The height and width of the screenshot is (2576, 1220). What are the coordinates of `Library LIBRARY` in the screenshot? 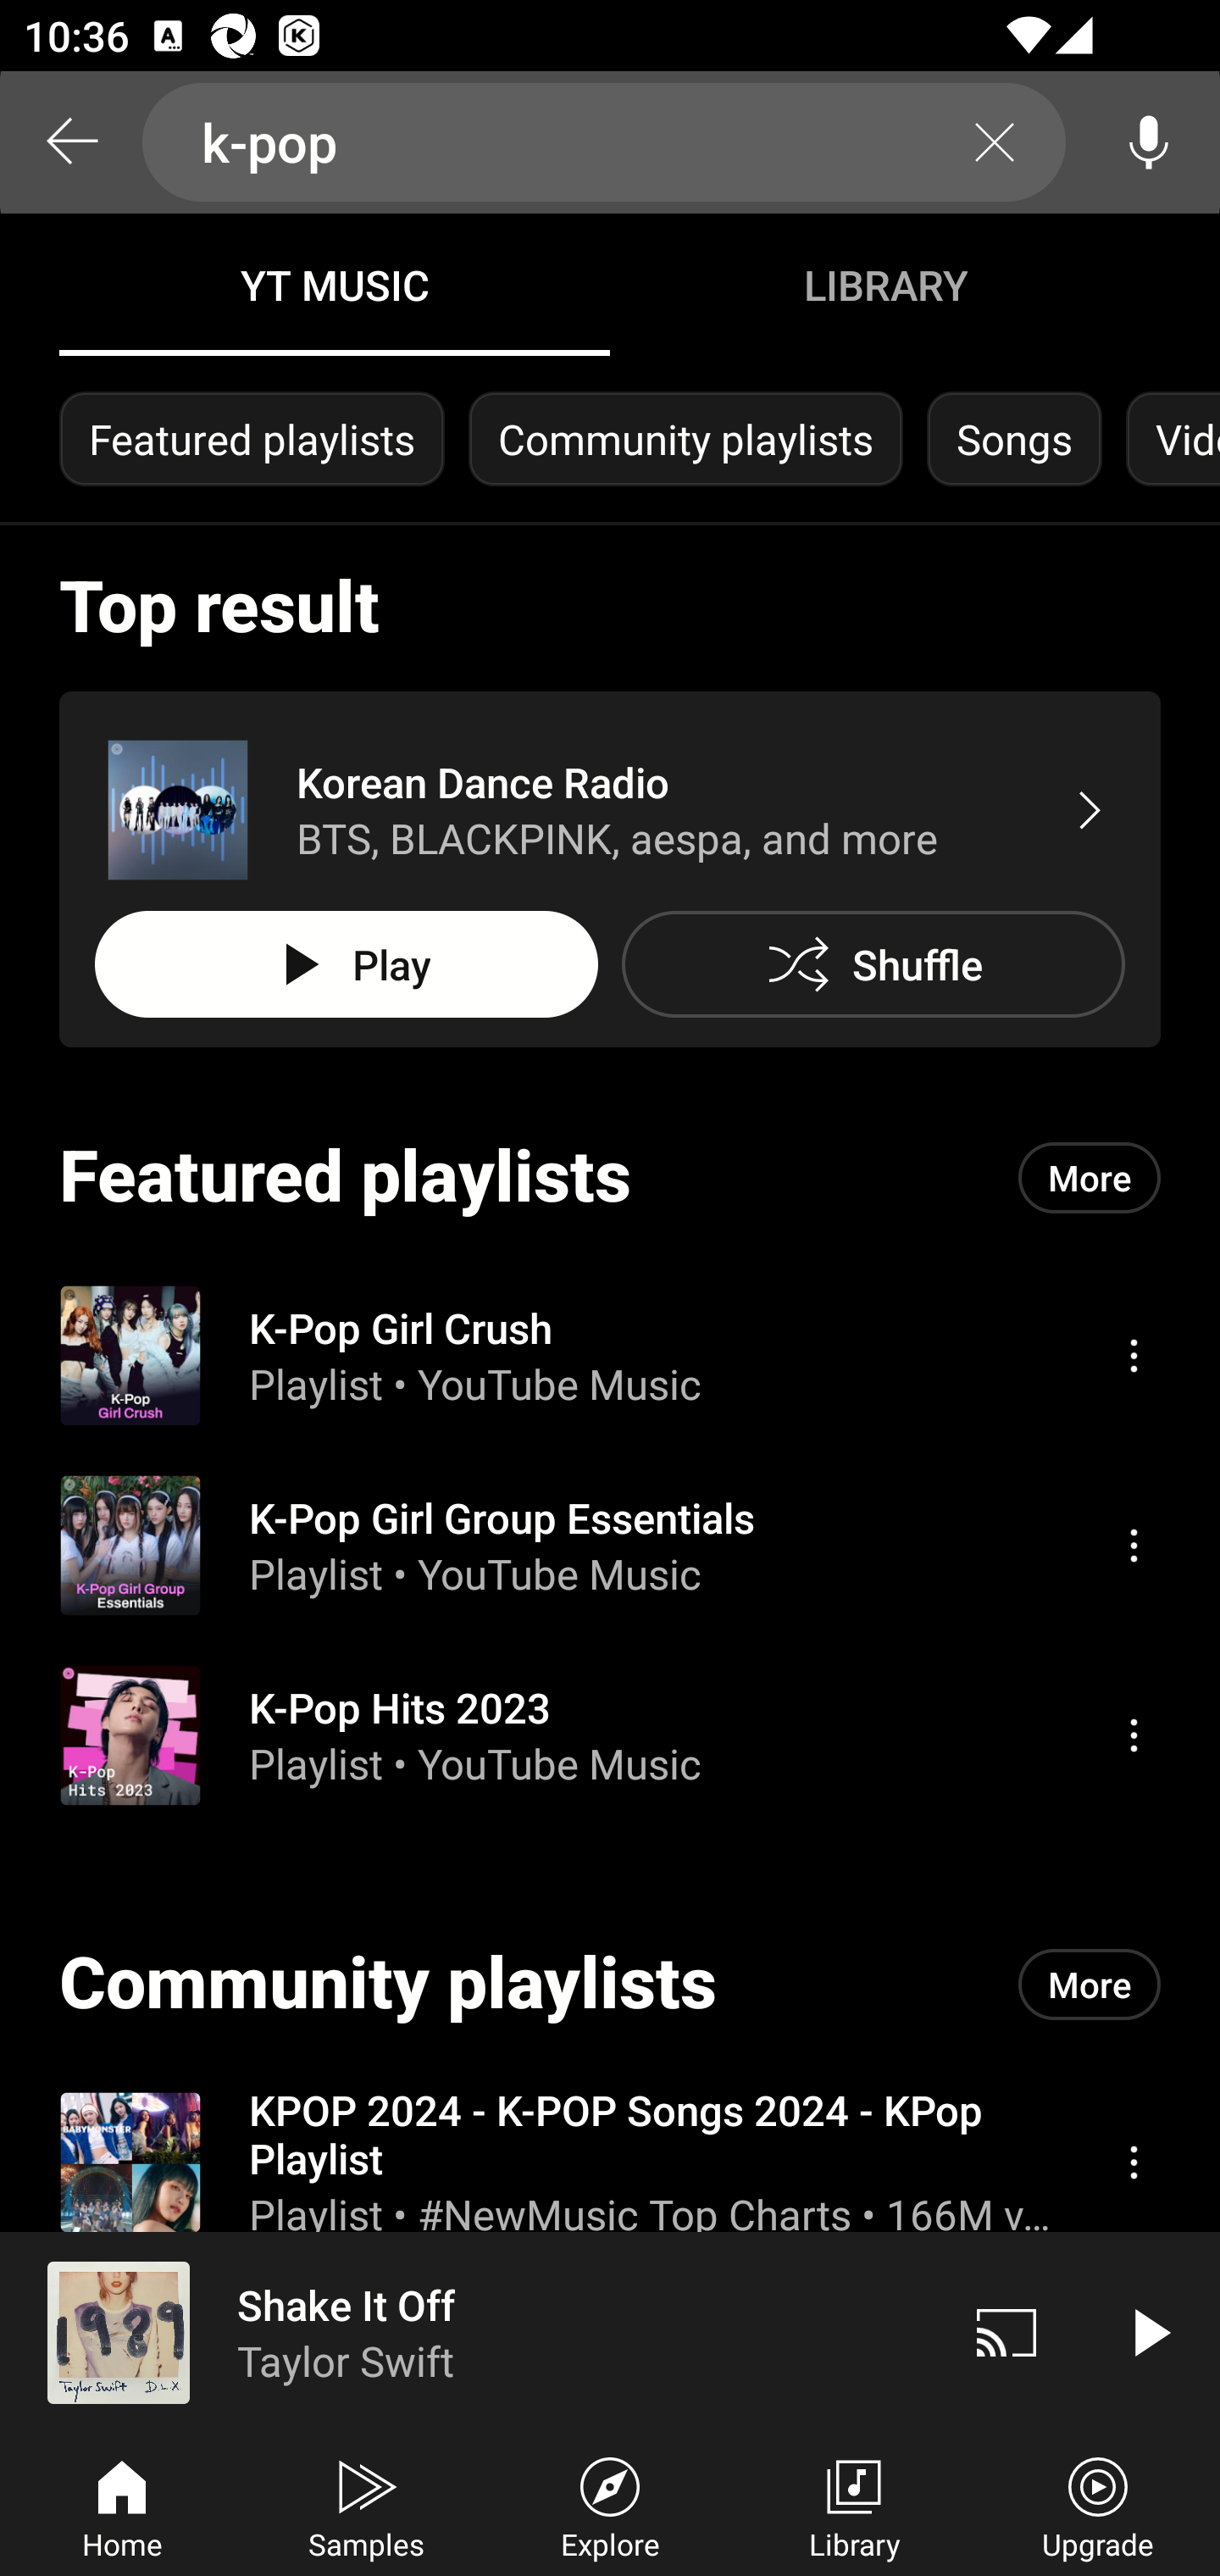 It's located at (884, 285).